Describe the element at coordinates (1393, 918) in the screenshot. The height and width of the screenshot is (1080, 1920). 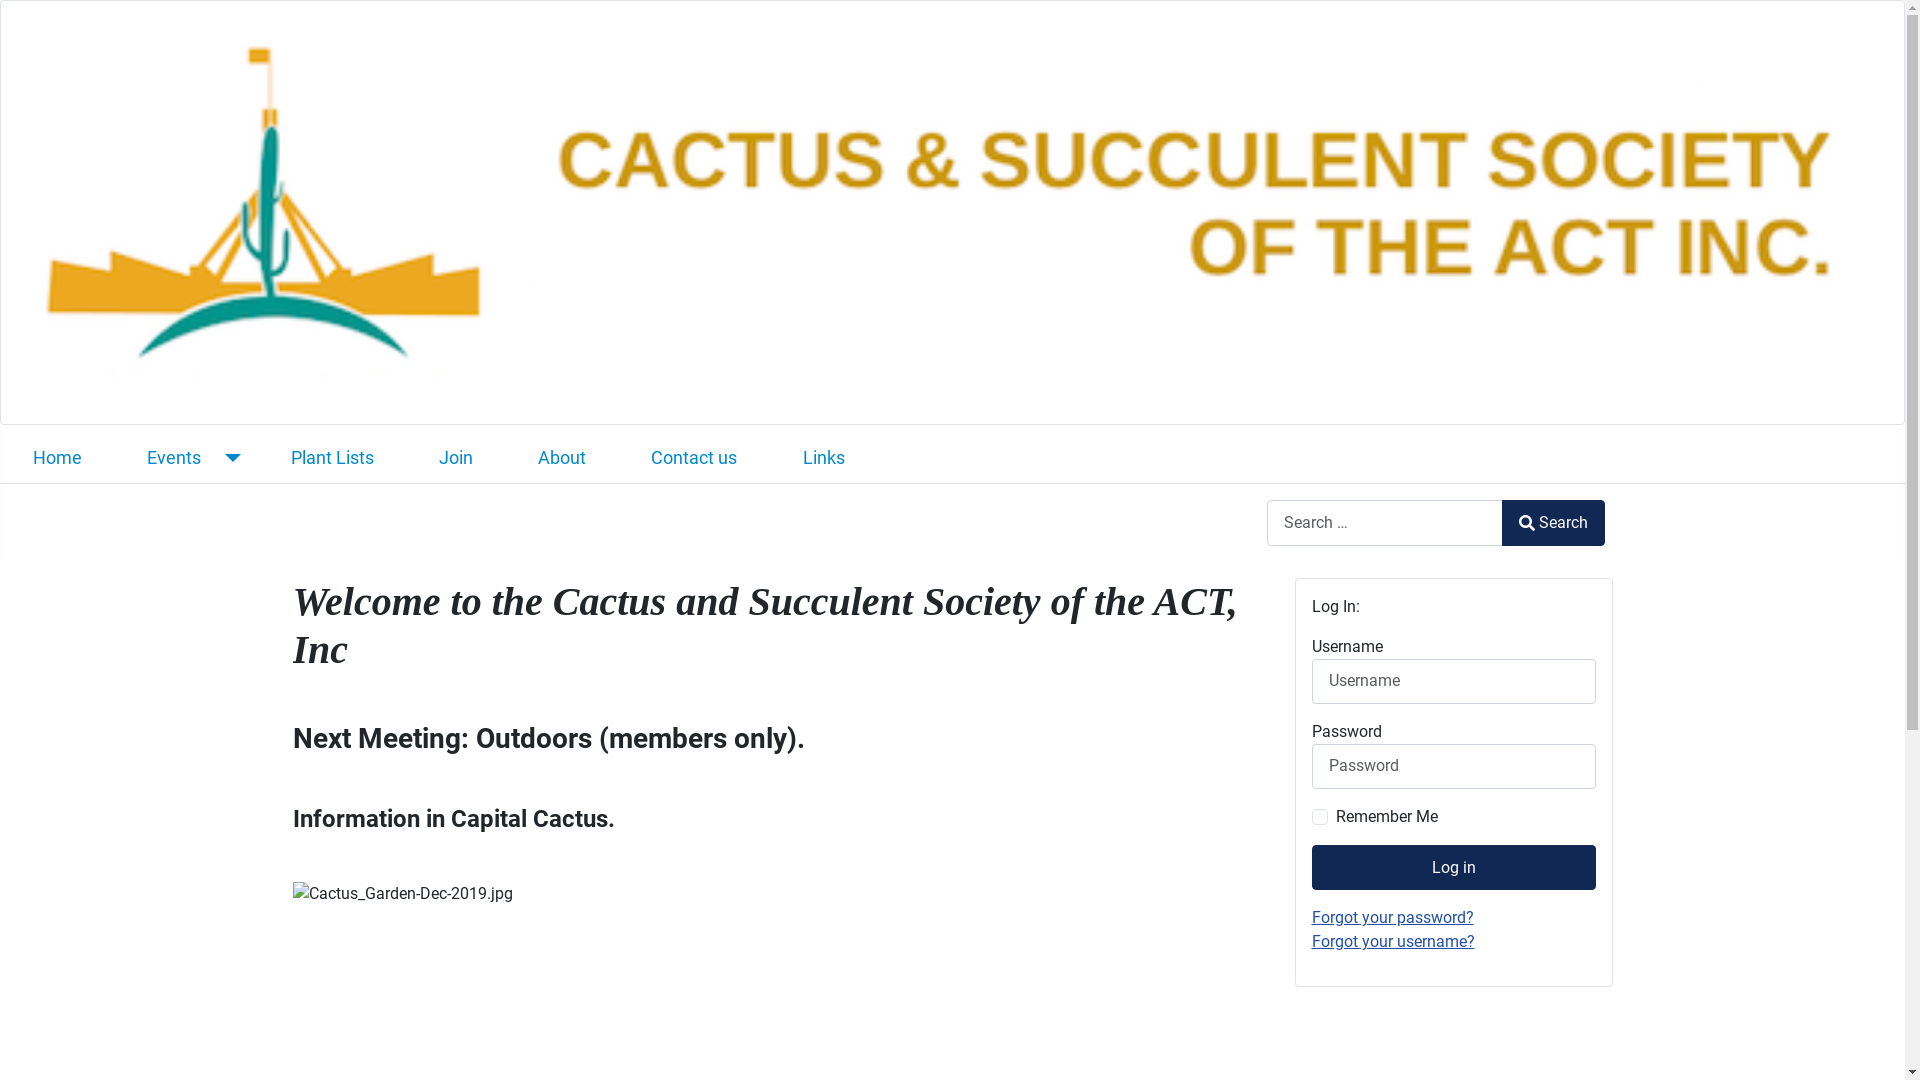
I see `Forgot your password?` at that location.